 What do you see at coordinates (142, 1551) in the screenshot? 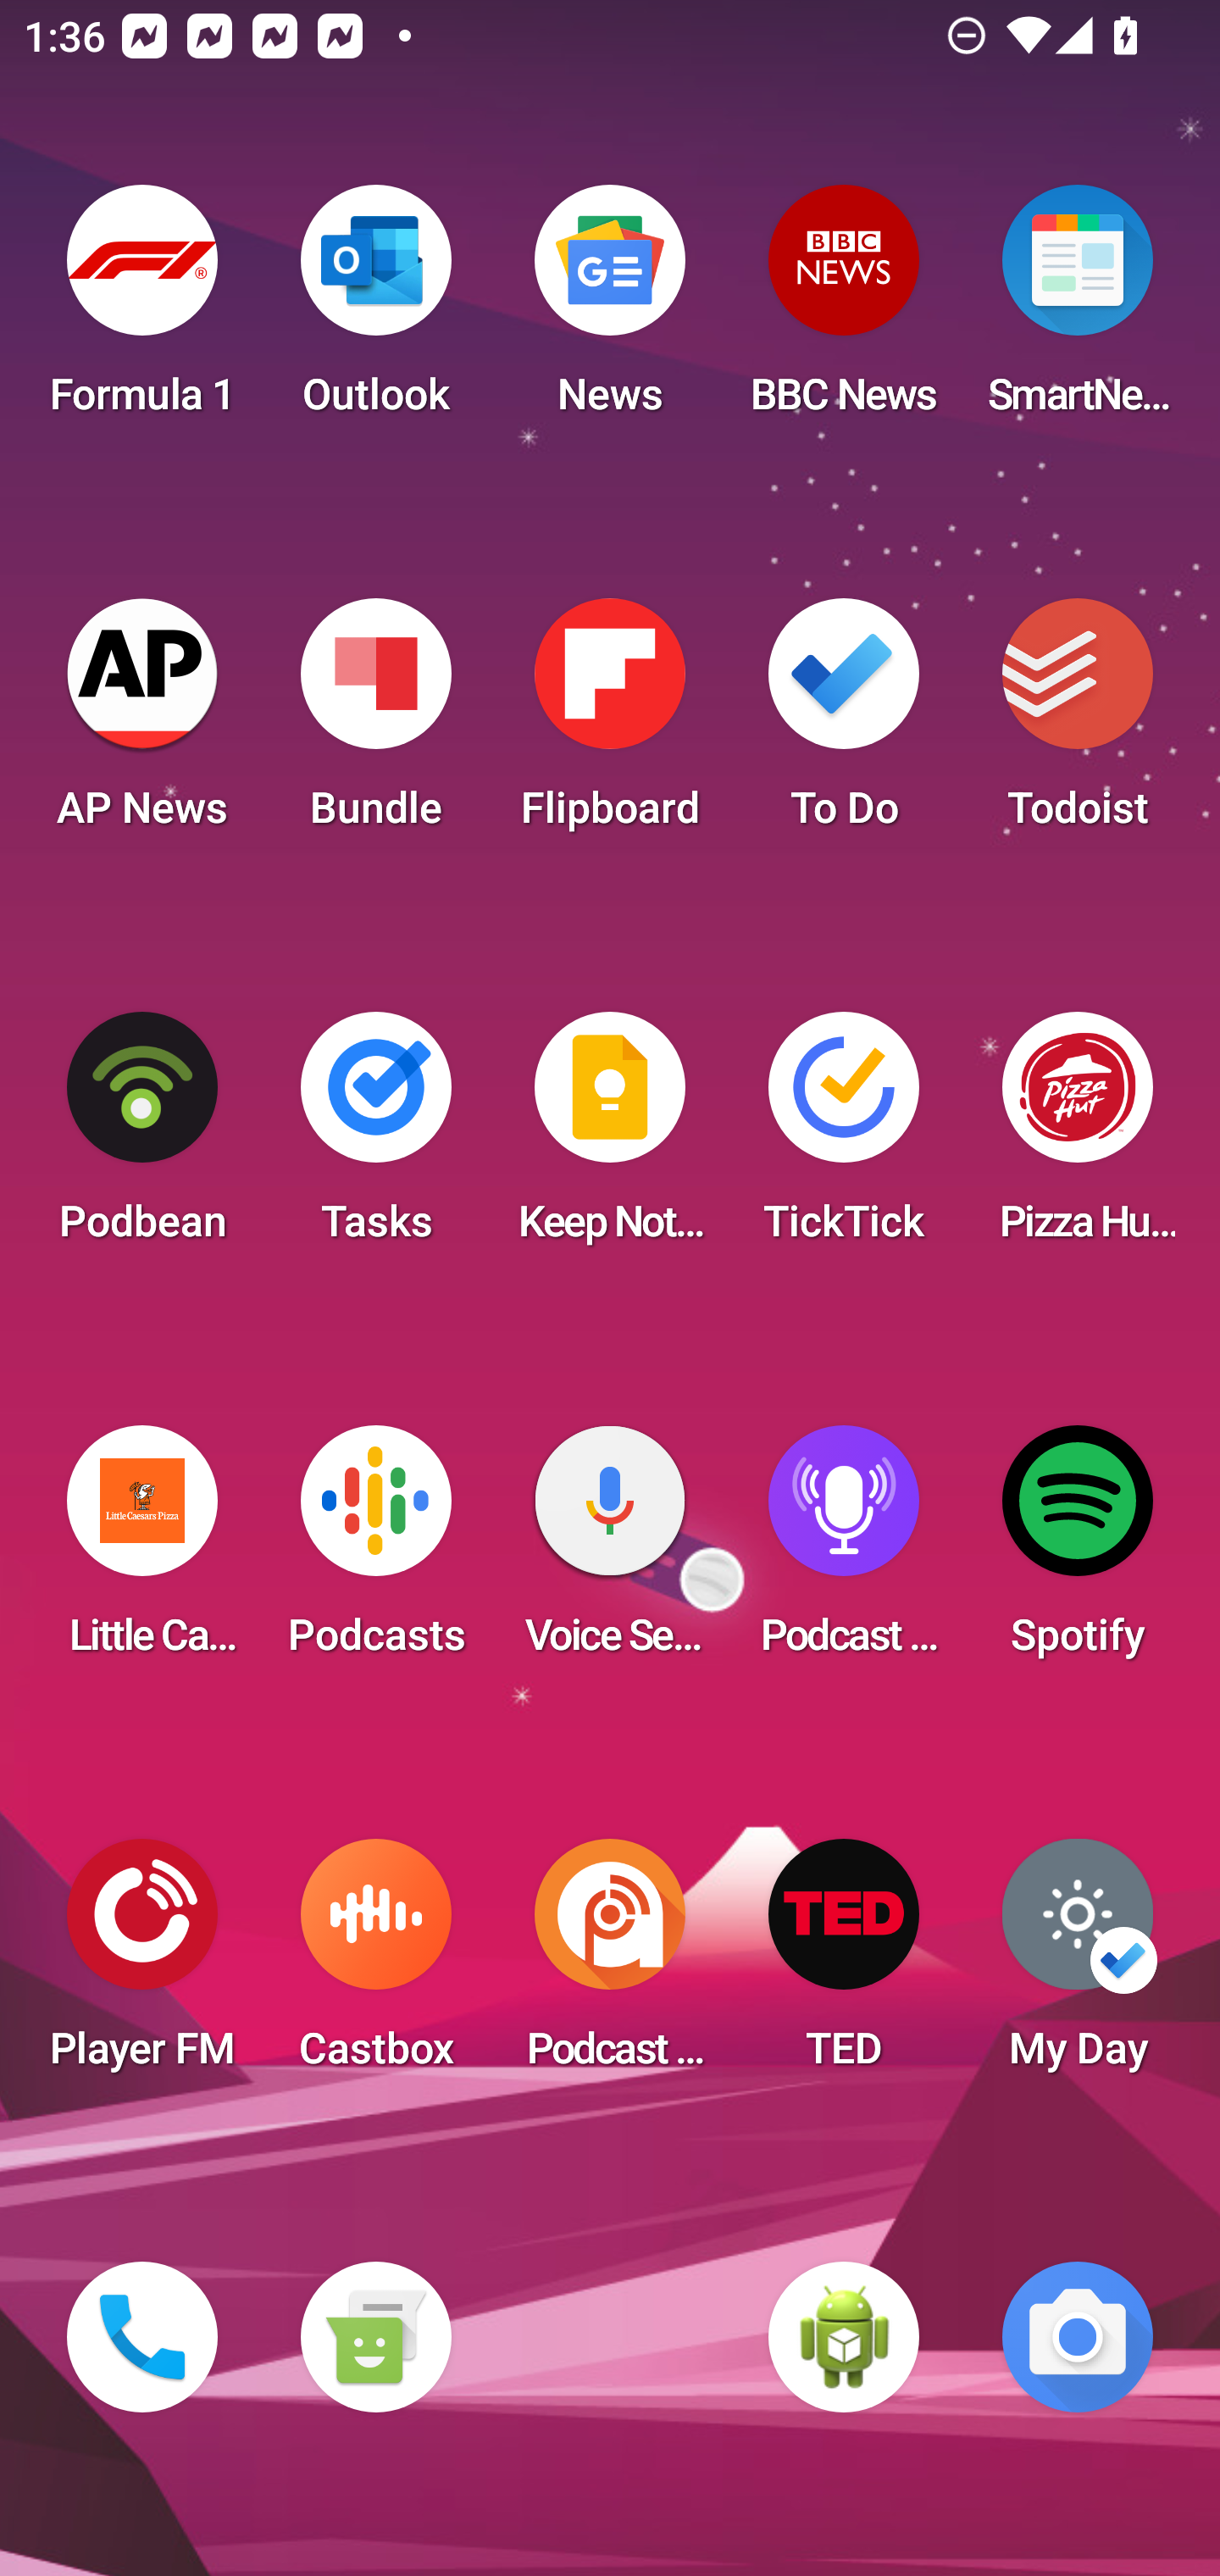
I see `Little Caesars Pizza` at bounding box center [142, 1551].